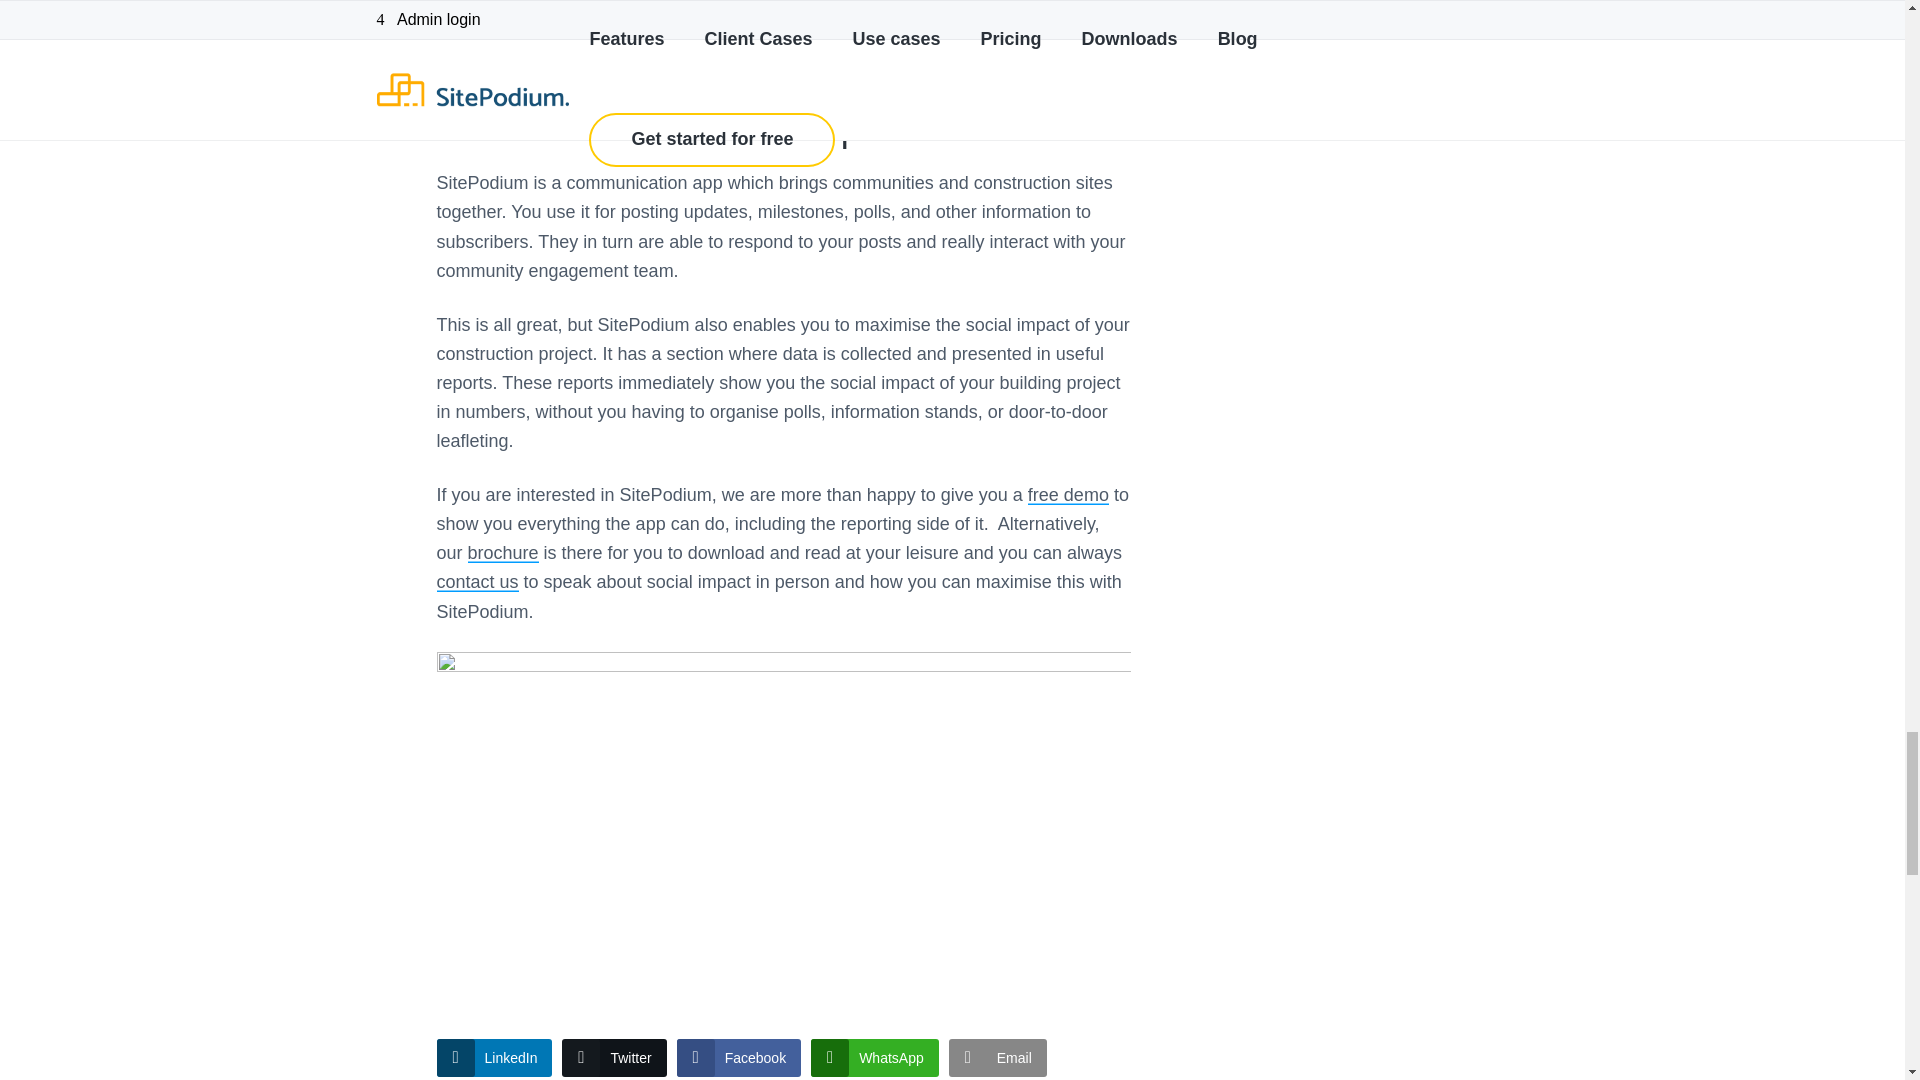  Describe the element at coordinates (874, 1057) in the screenshot. I see `WhatsApp` at that location.